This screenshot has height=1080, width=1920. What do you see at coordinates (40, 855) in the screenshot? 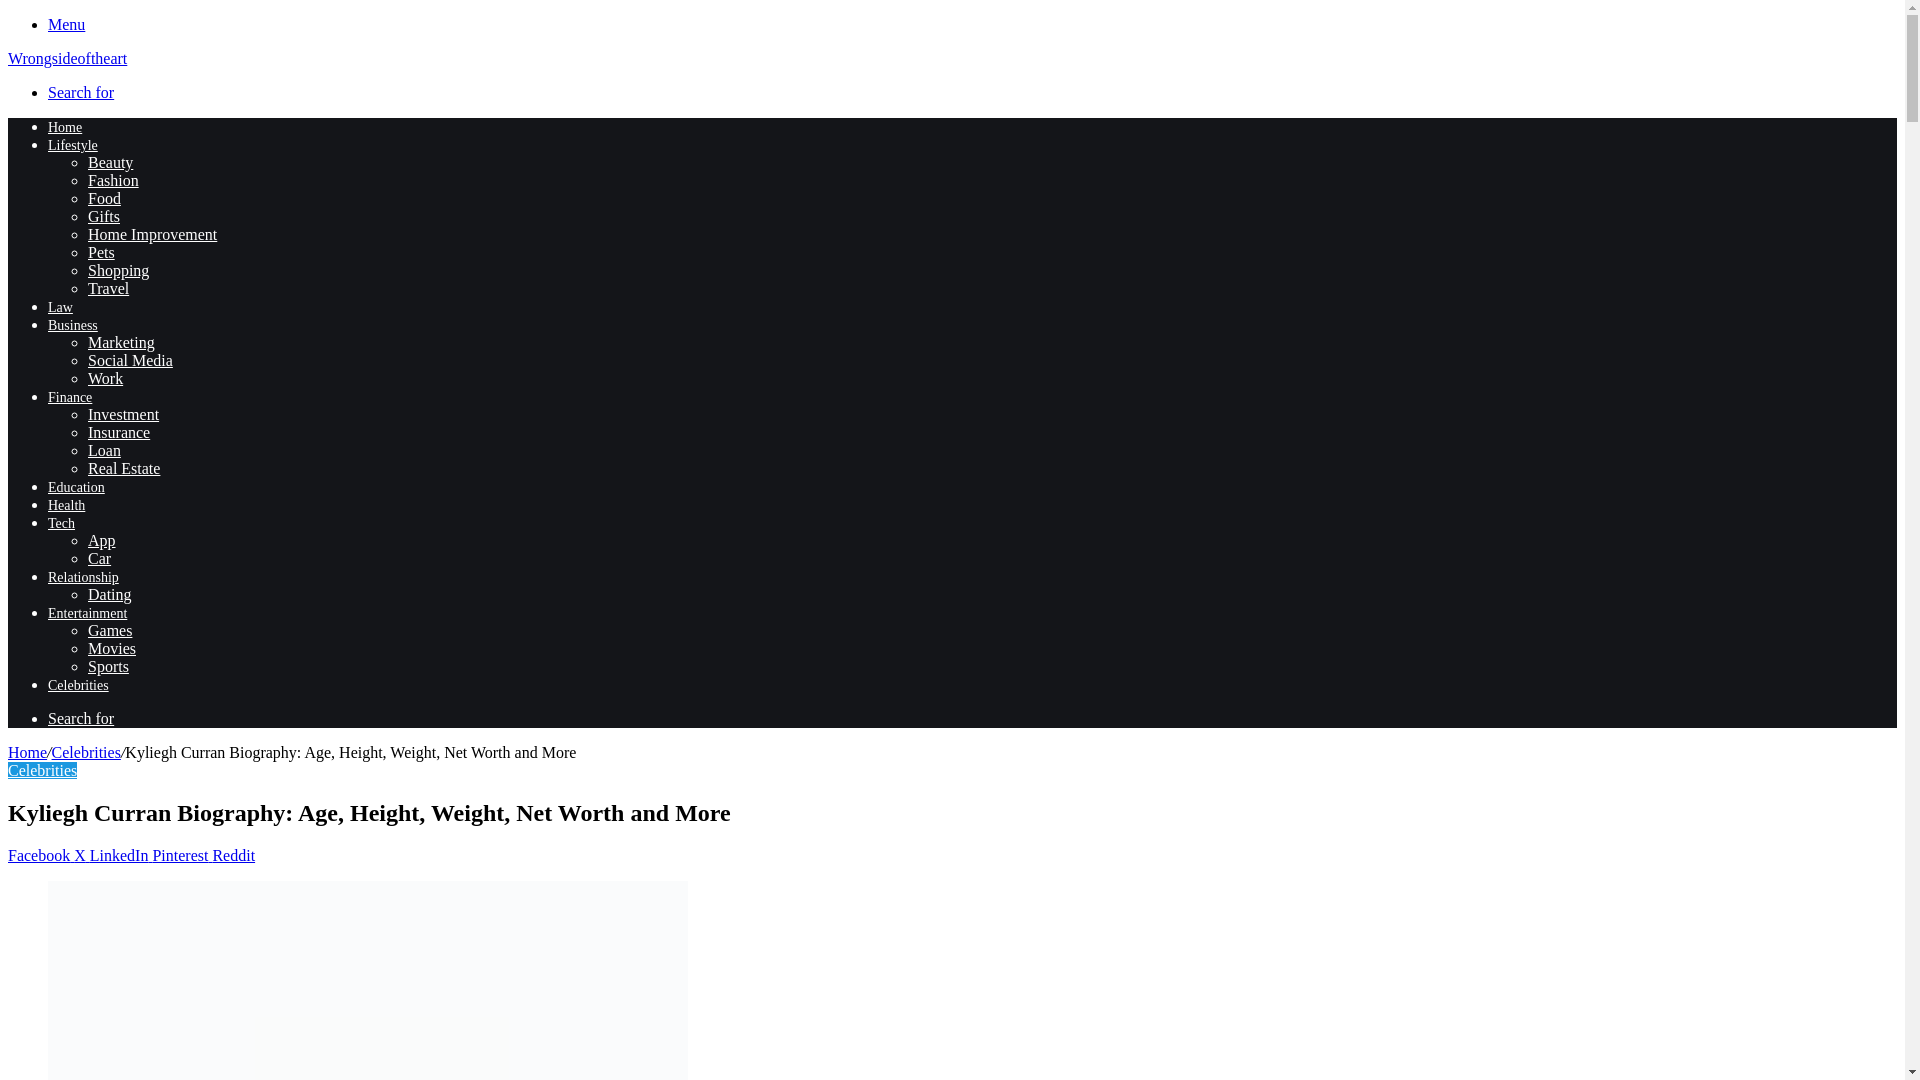
I see `Facebook` at bounding box center [40, 855].